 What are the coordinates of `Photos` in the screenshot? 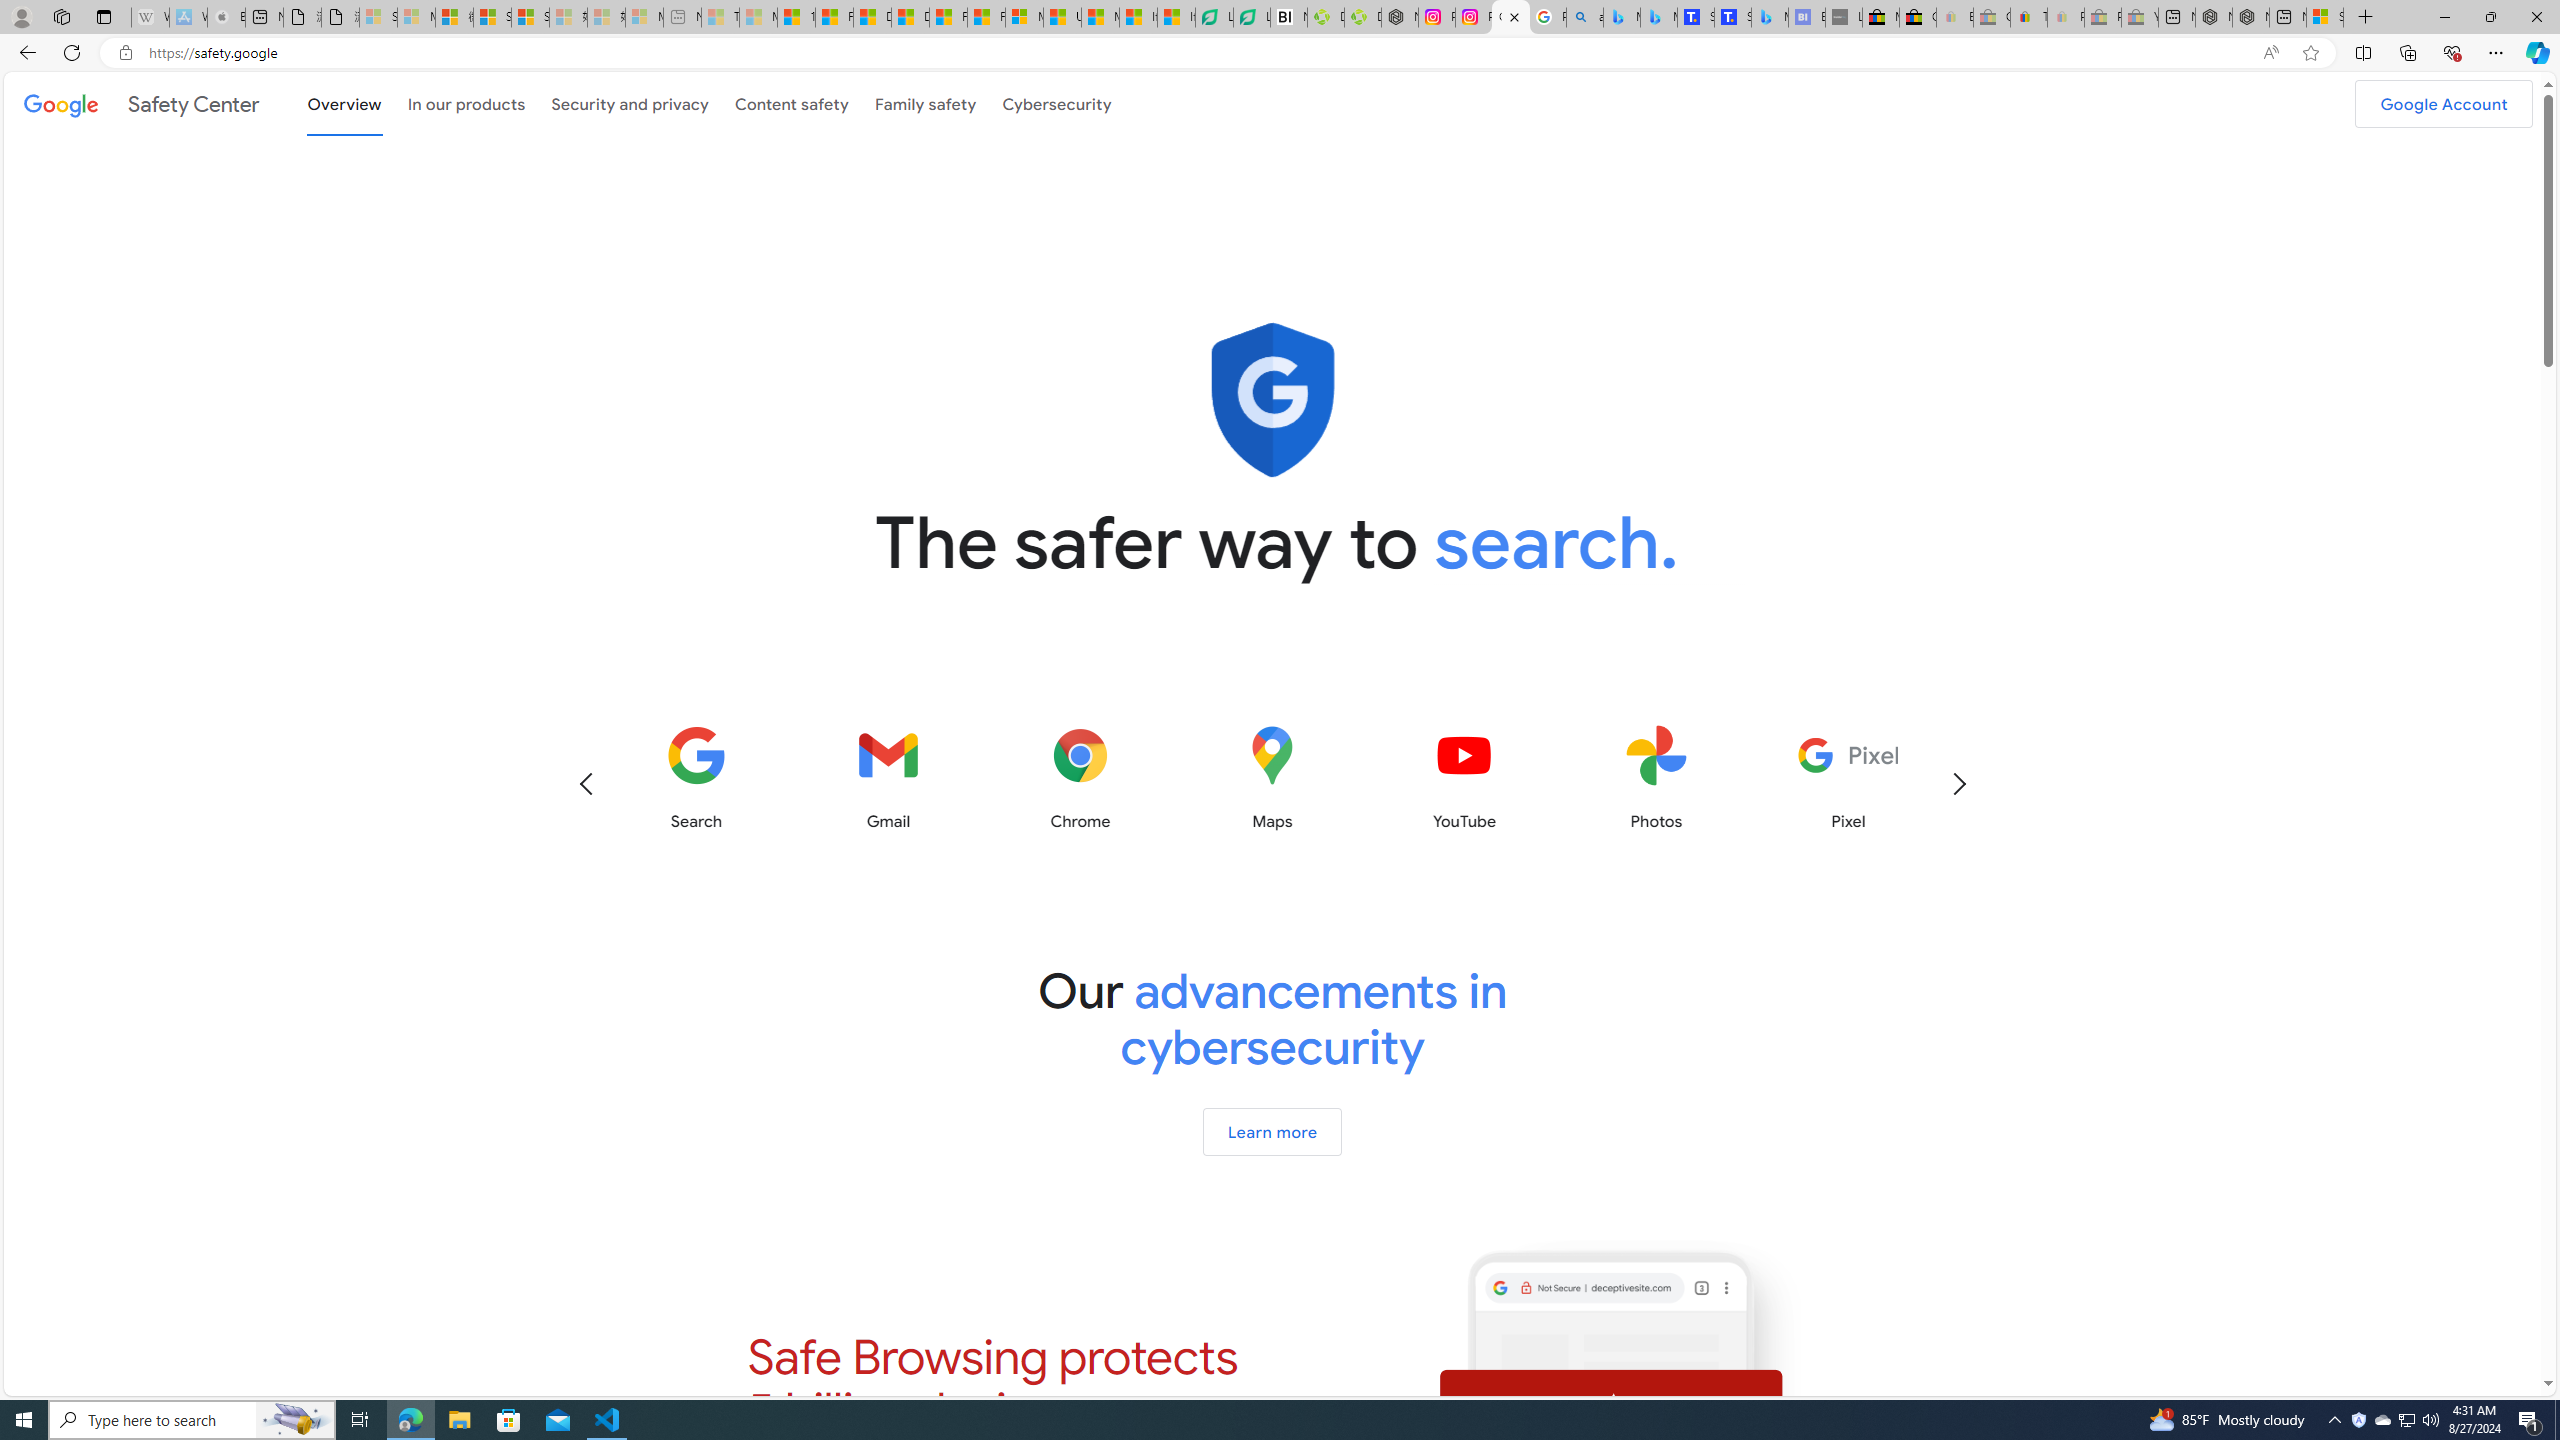 It's located at (1656, 778).